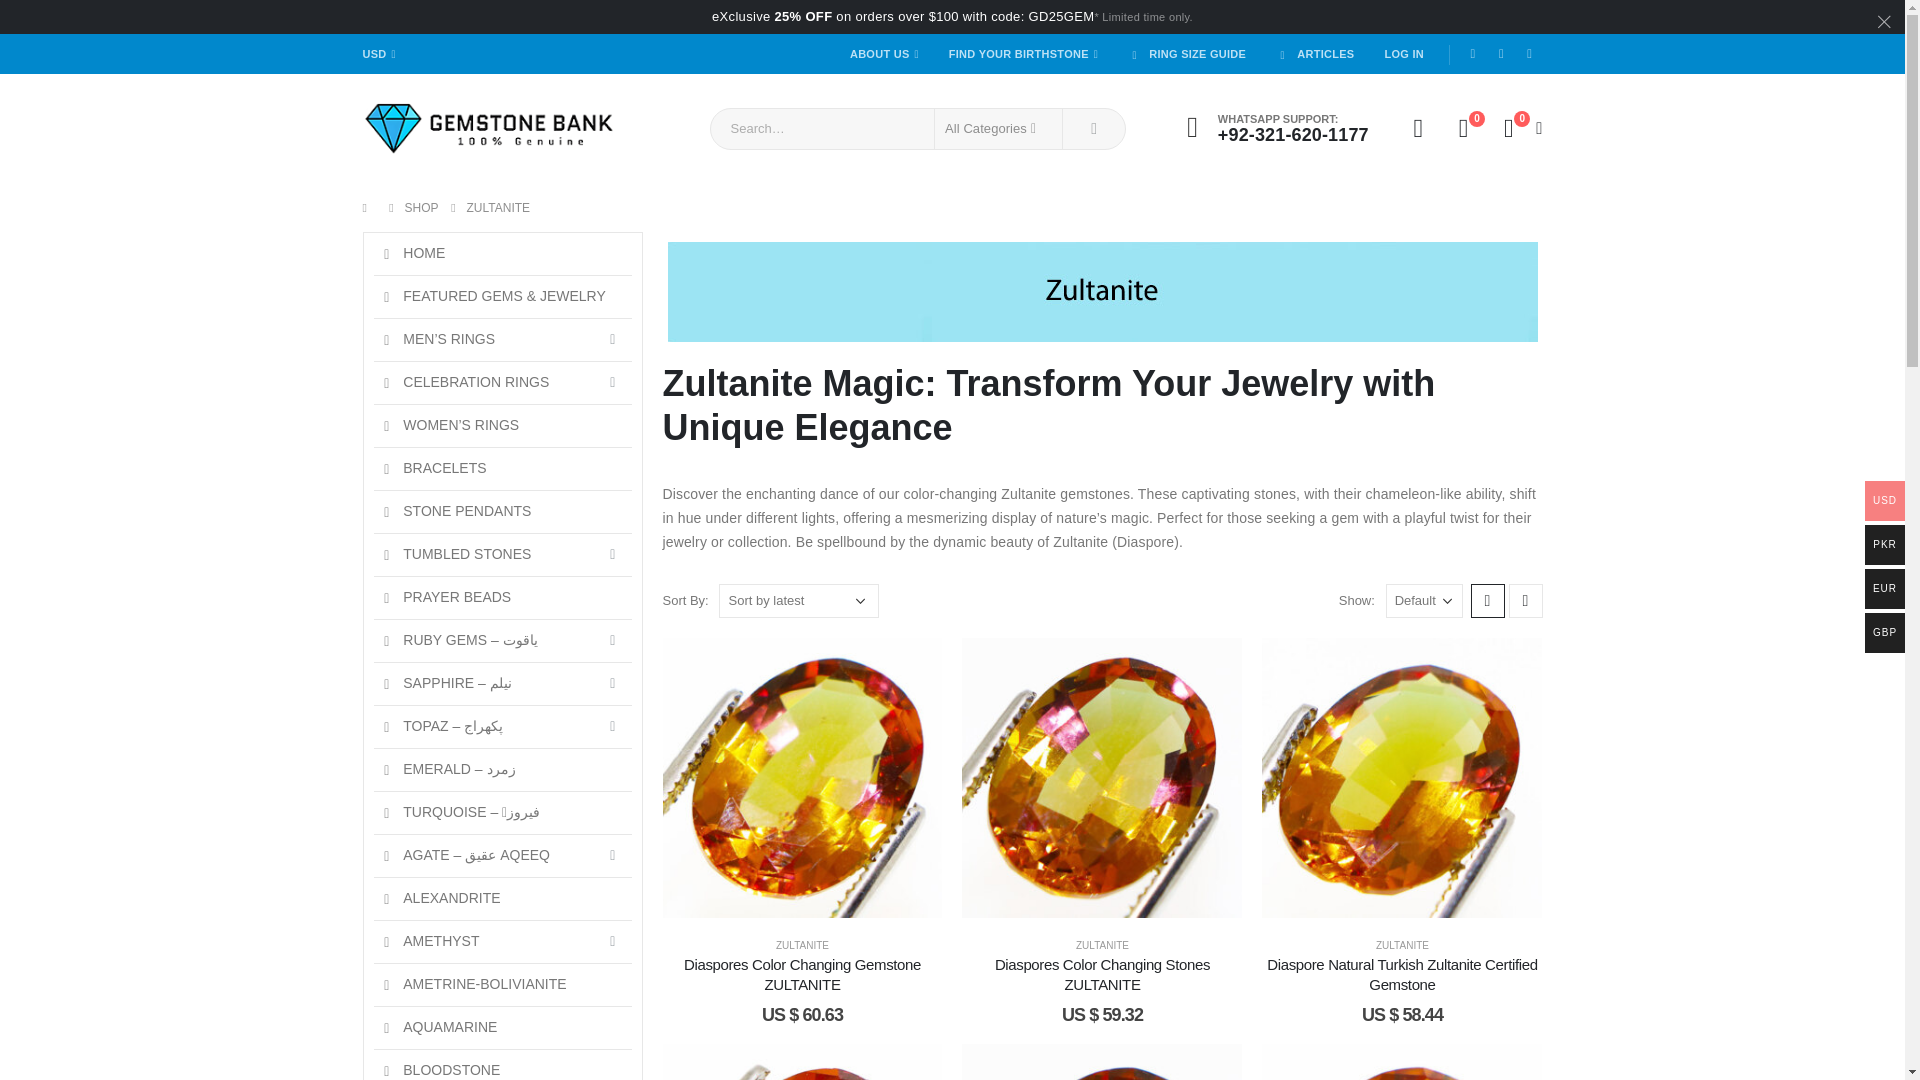 The image size is (1920, 1080). What do you see at coordinates (1187, 54) in the screenshot?
I see `RING SIZE GUIDE` at bounding box center [1187, 54].